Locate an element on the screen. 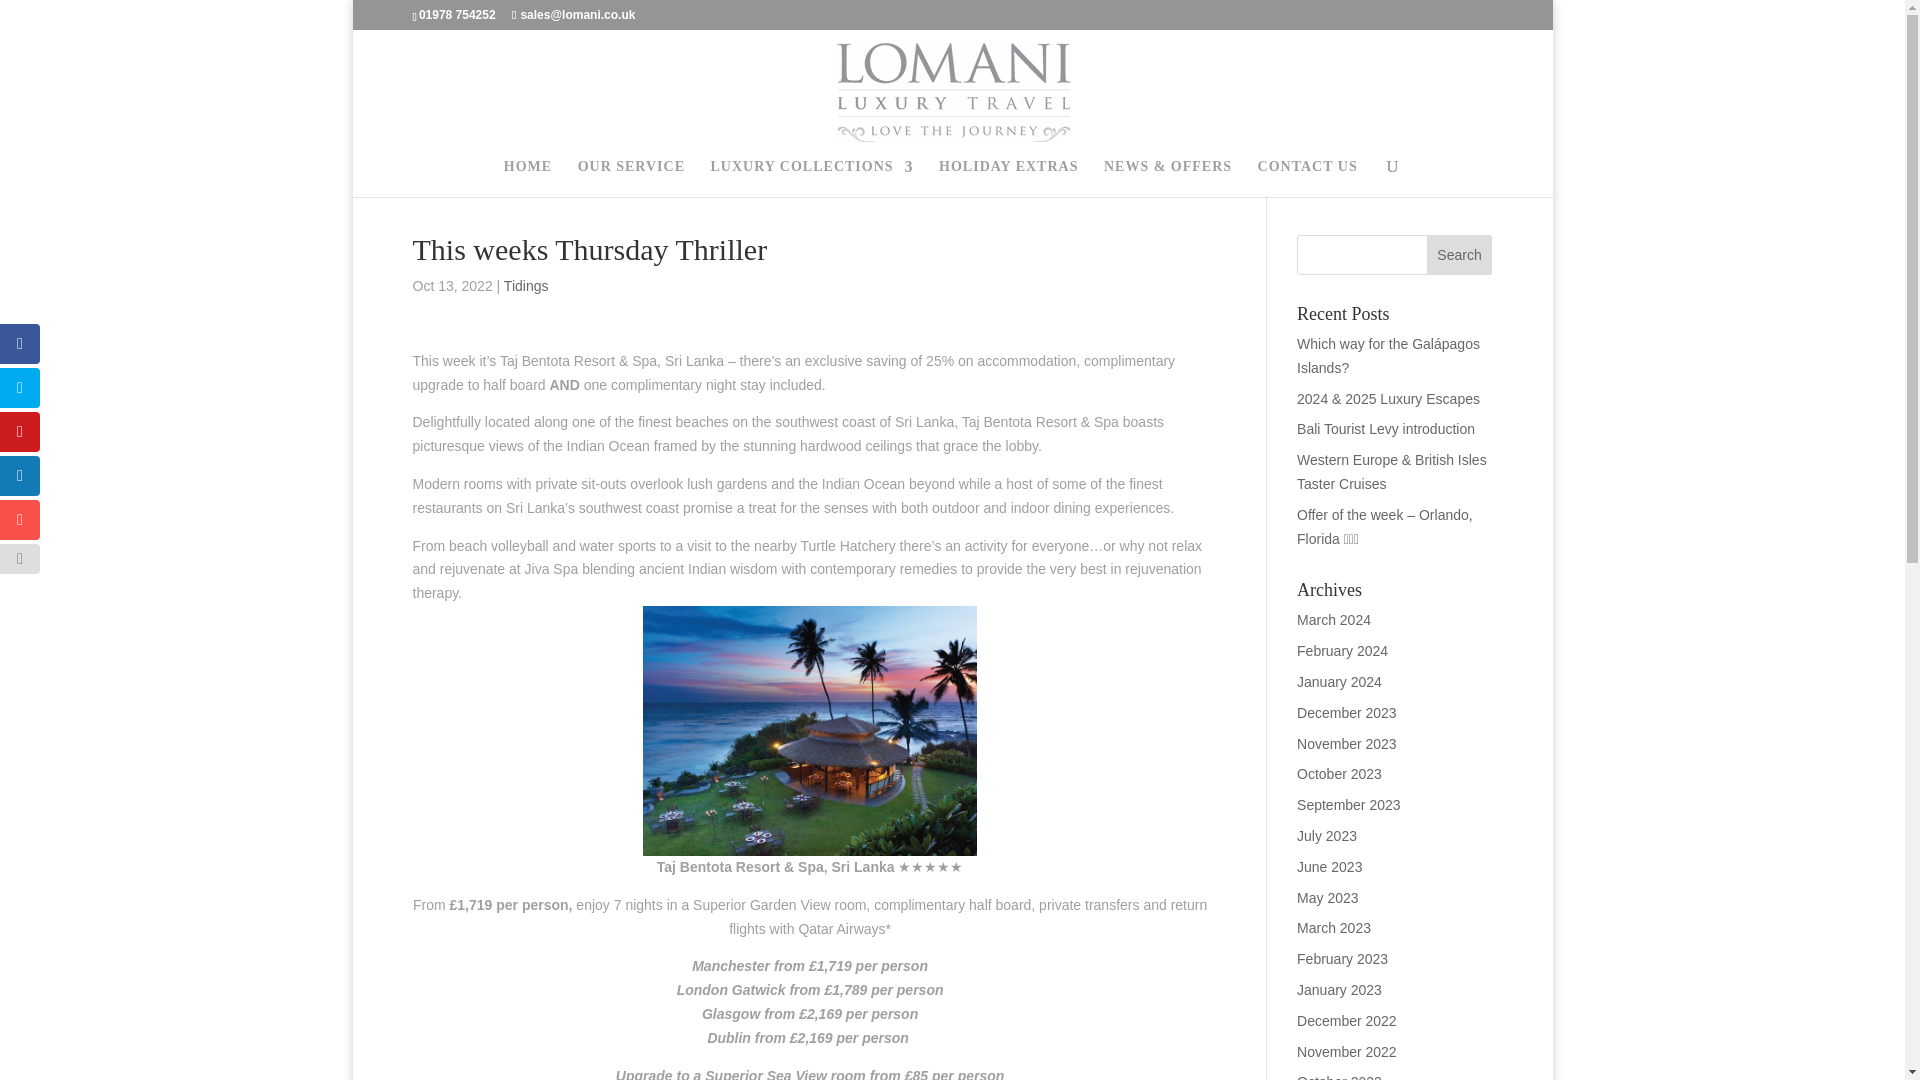 The image size is (1920, 1080). November 2022 is located at coordinates (1347, 1052).